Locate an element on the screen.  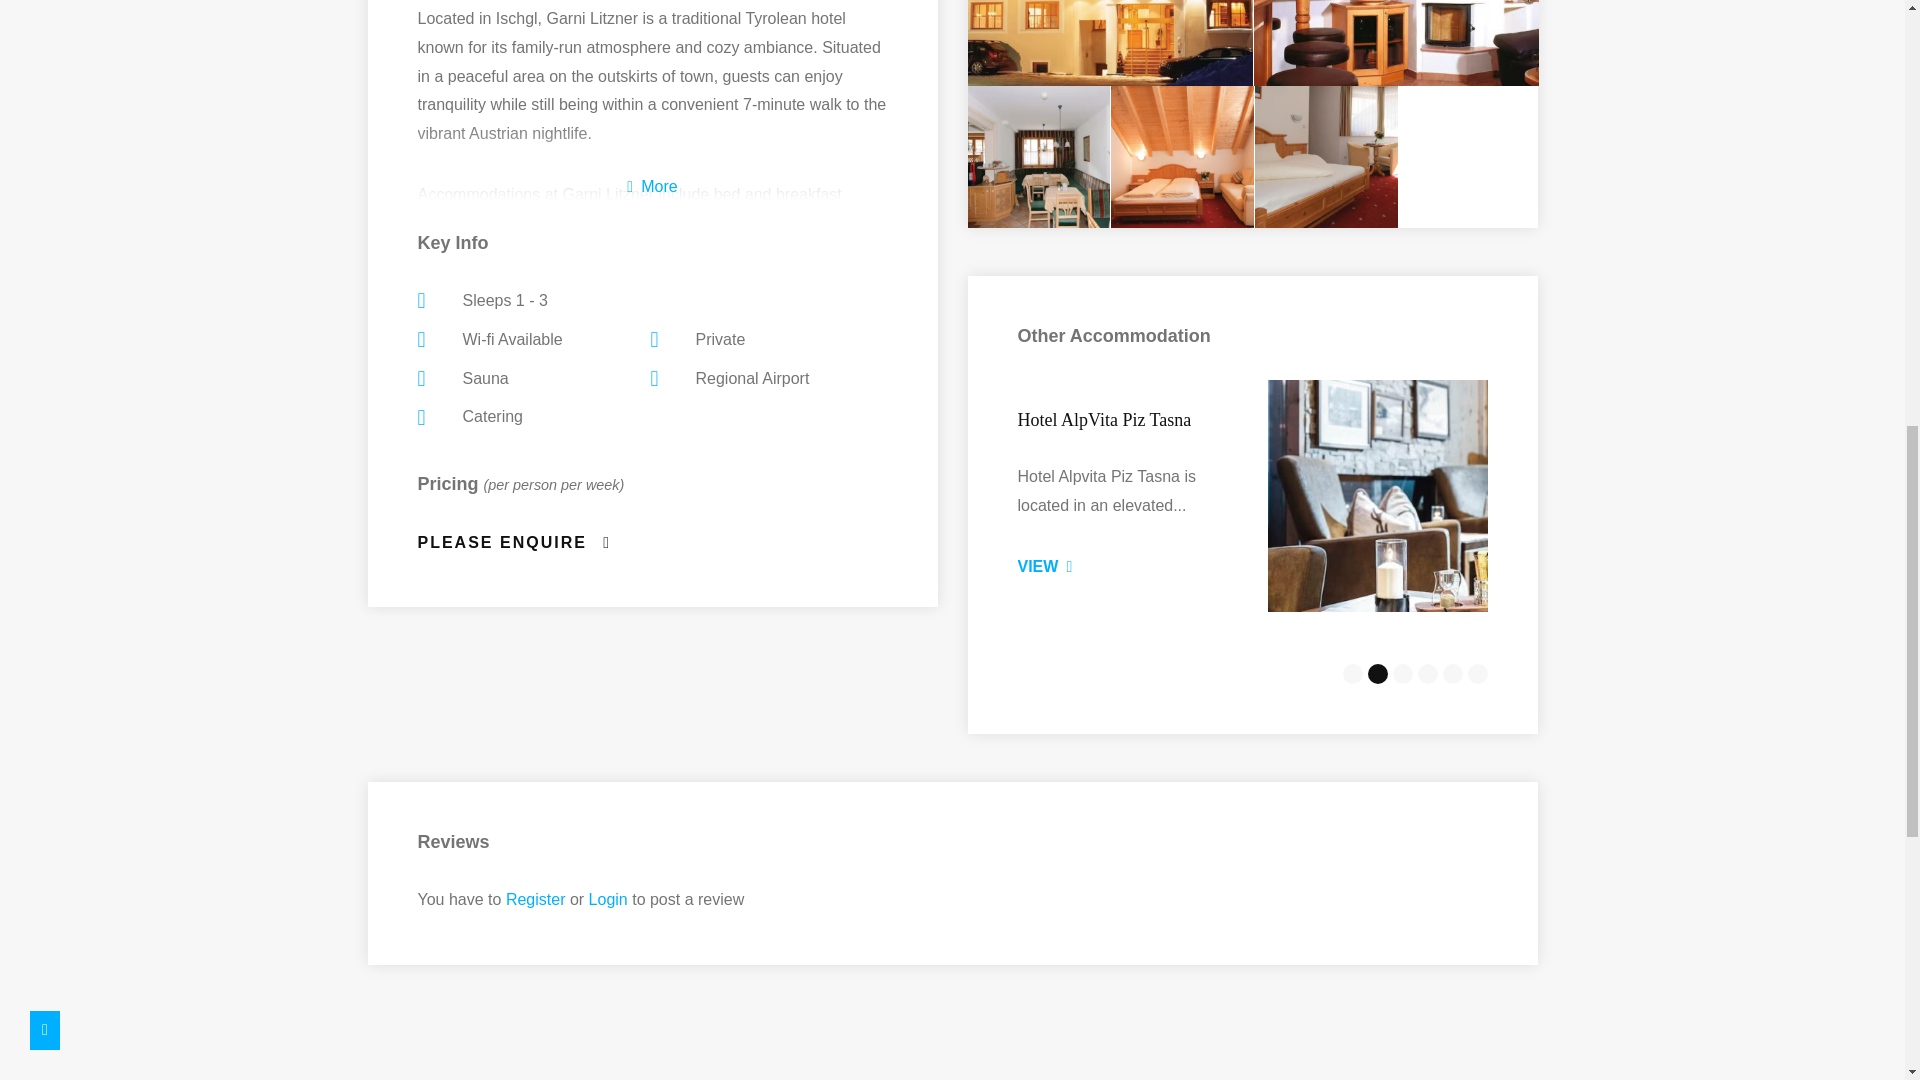
More is located at coordinates (652, 162).